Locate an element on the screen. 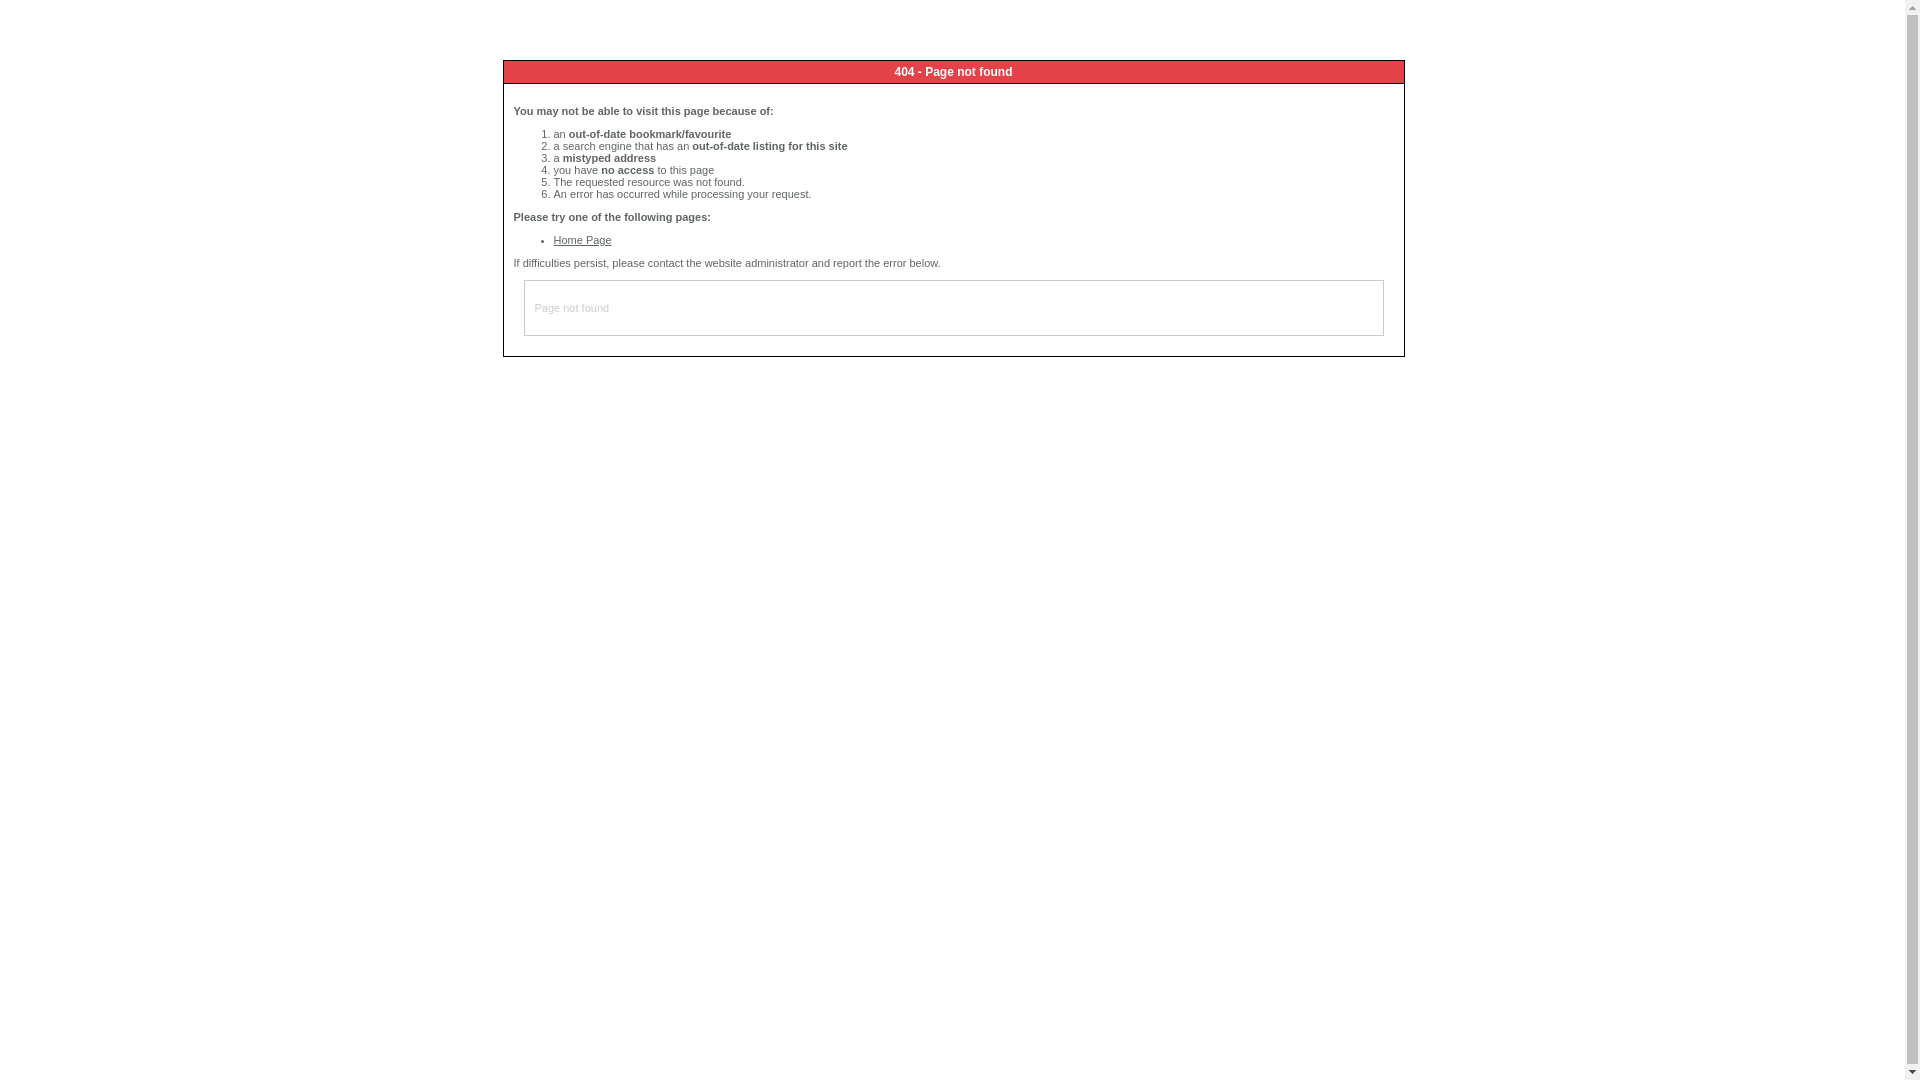  Home Page is located at coordinates (583, 240).